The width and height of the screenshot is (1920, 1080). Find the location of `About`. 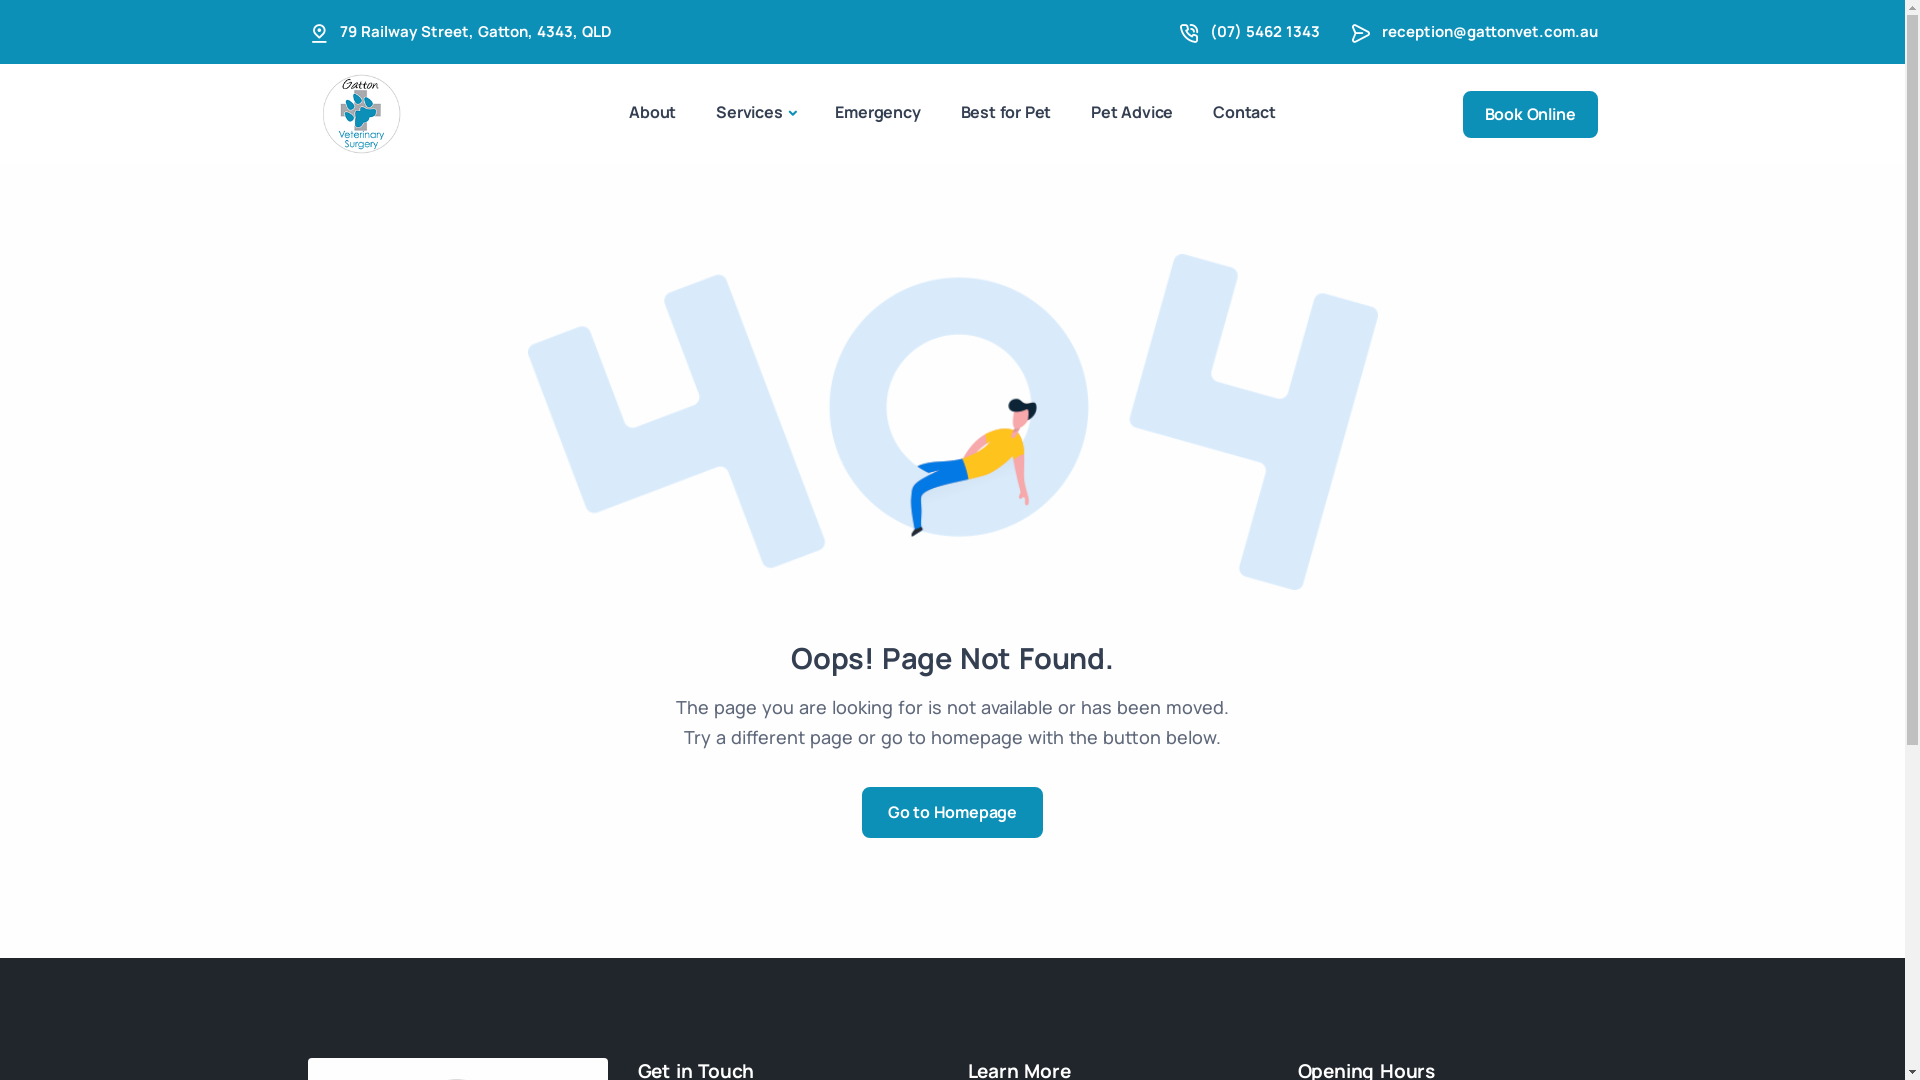

About is located at coordinates (652, 112).